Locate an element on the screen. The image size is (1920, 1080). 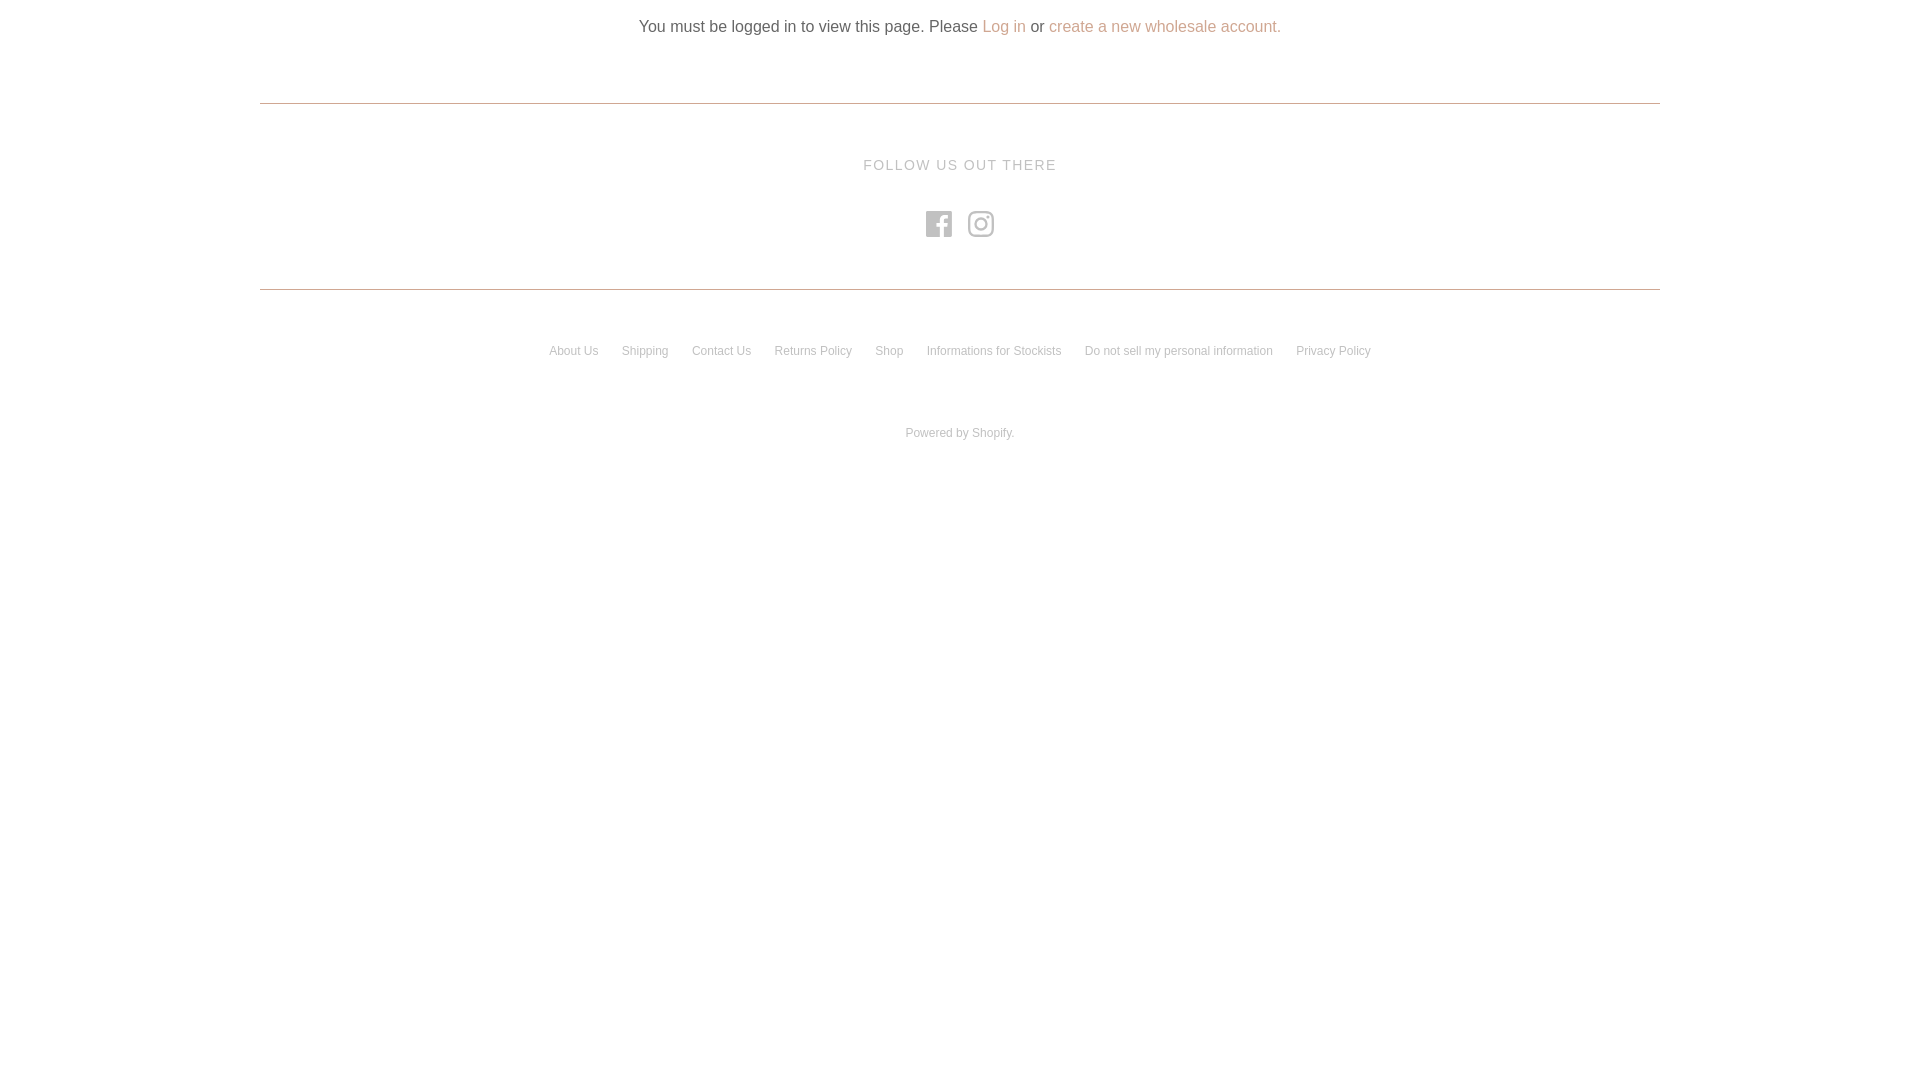
create a new wholesale account. is located at coordinates (1165, 26).